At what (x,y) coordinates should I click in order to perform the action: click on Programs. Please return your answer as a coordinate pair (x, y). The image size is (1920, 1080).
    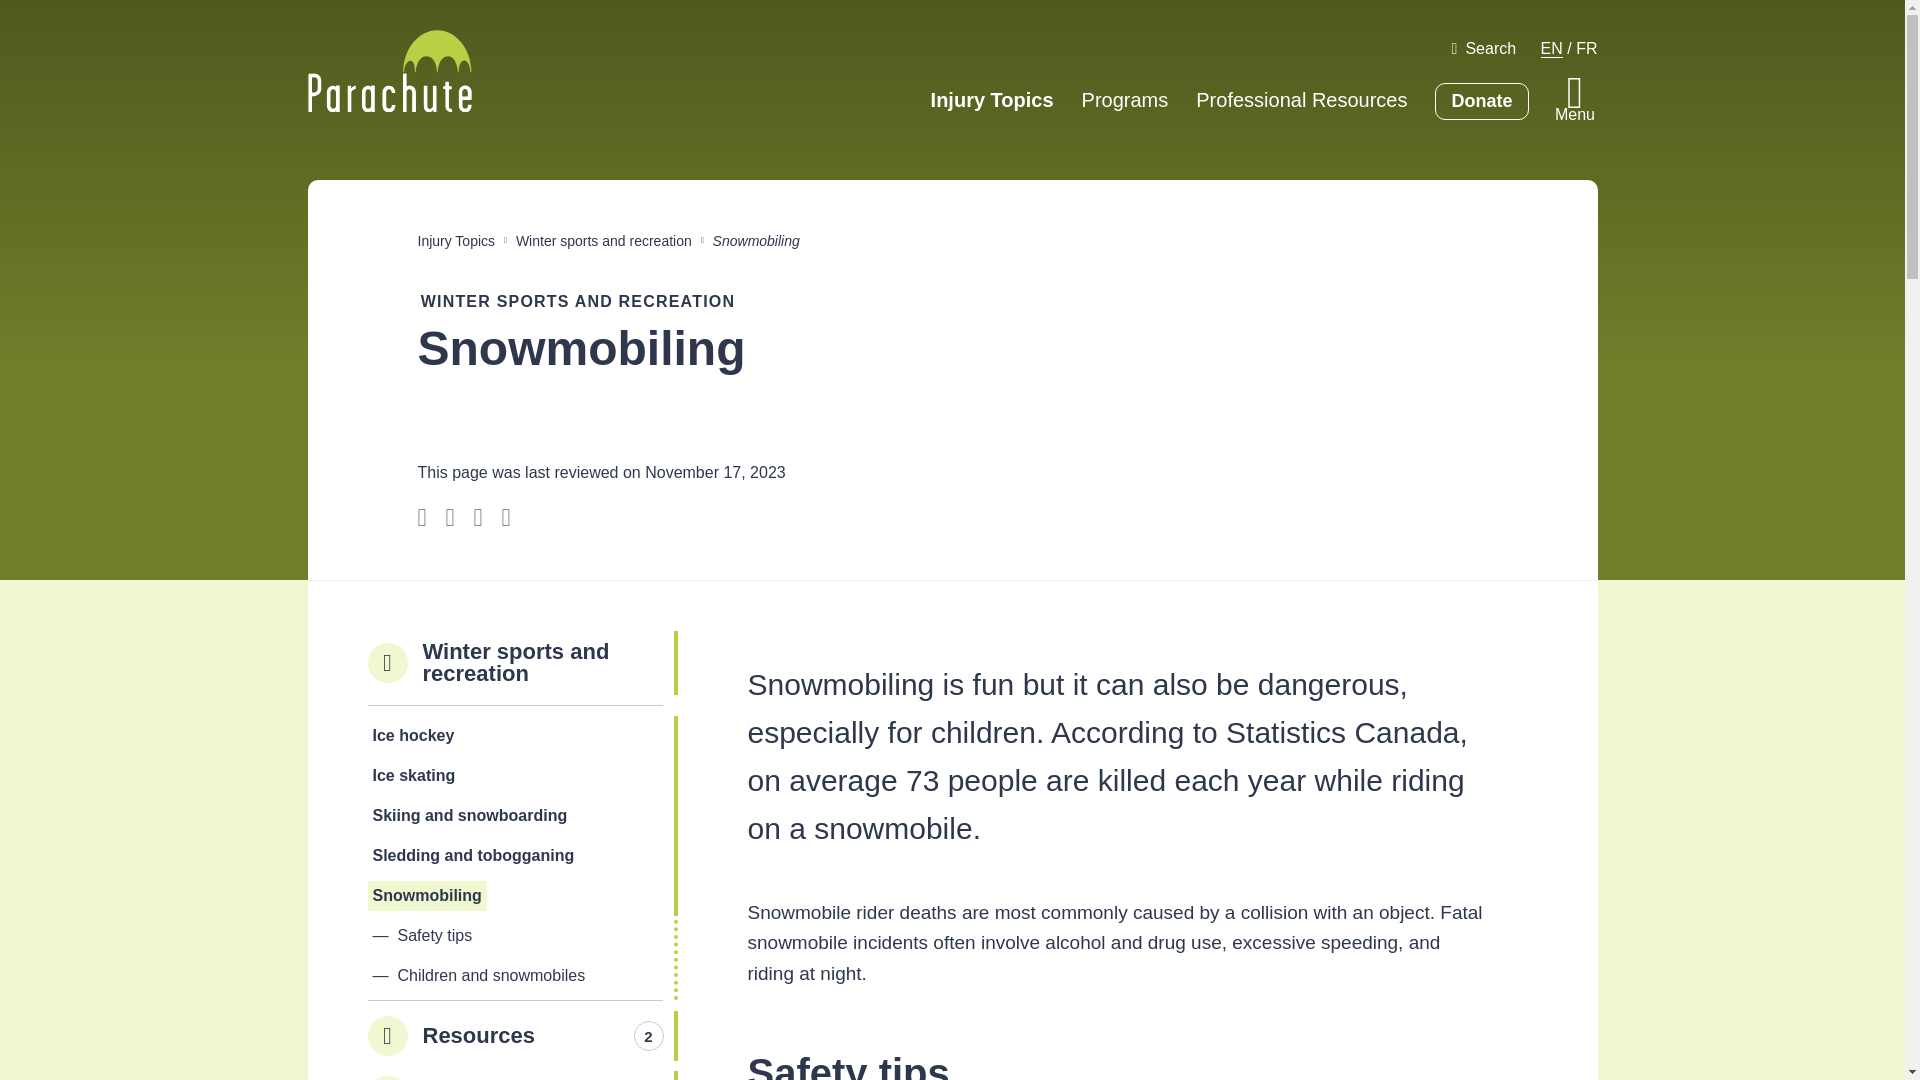
    Looking at the image, I should click on (1126, 100).